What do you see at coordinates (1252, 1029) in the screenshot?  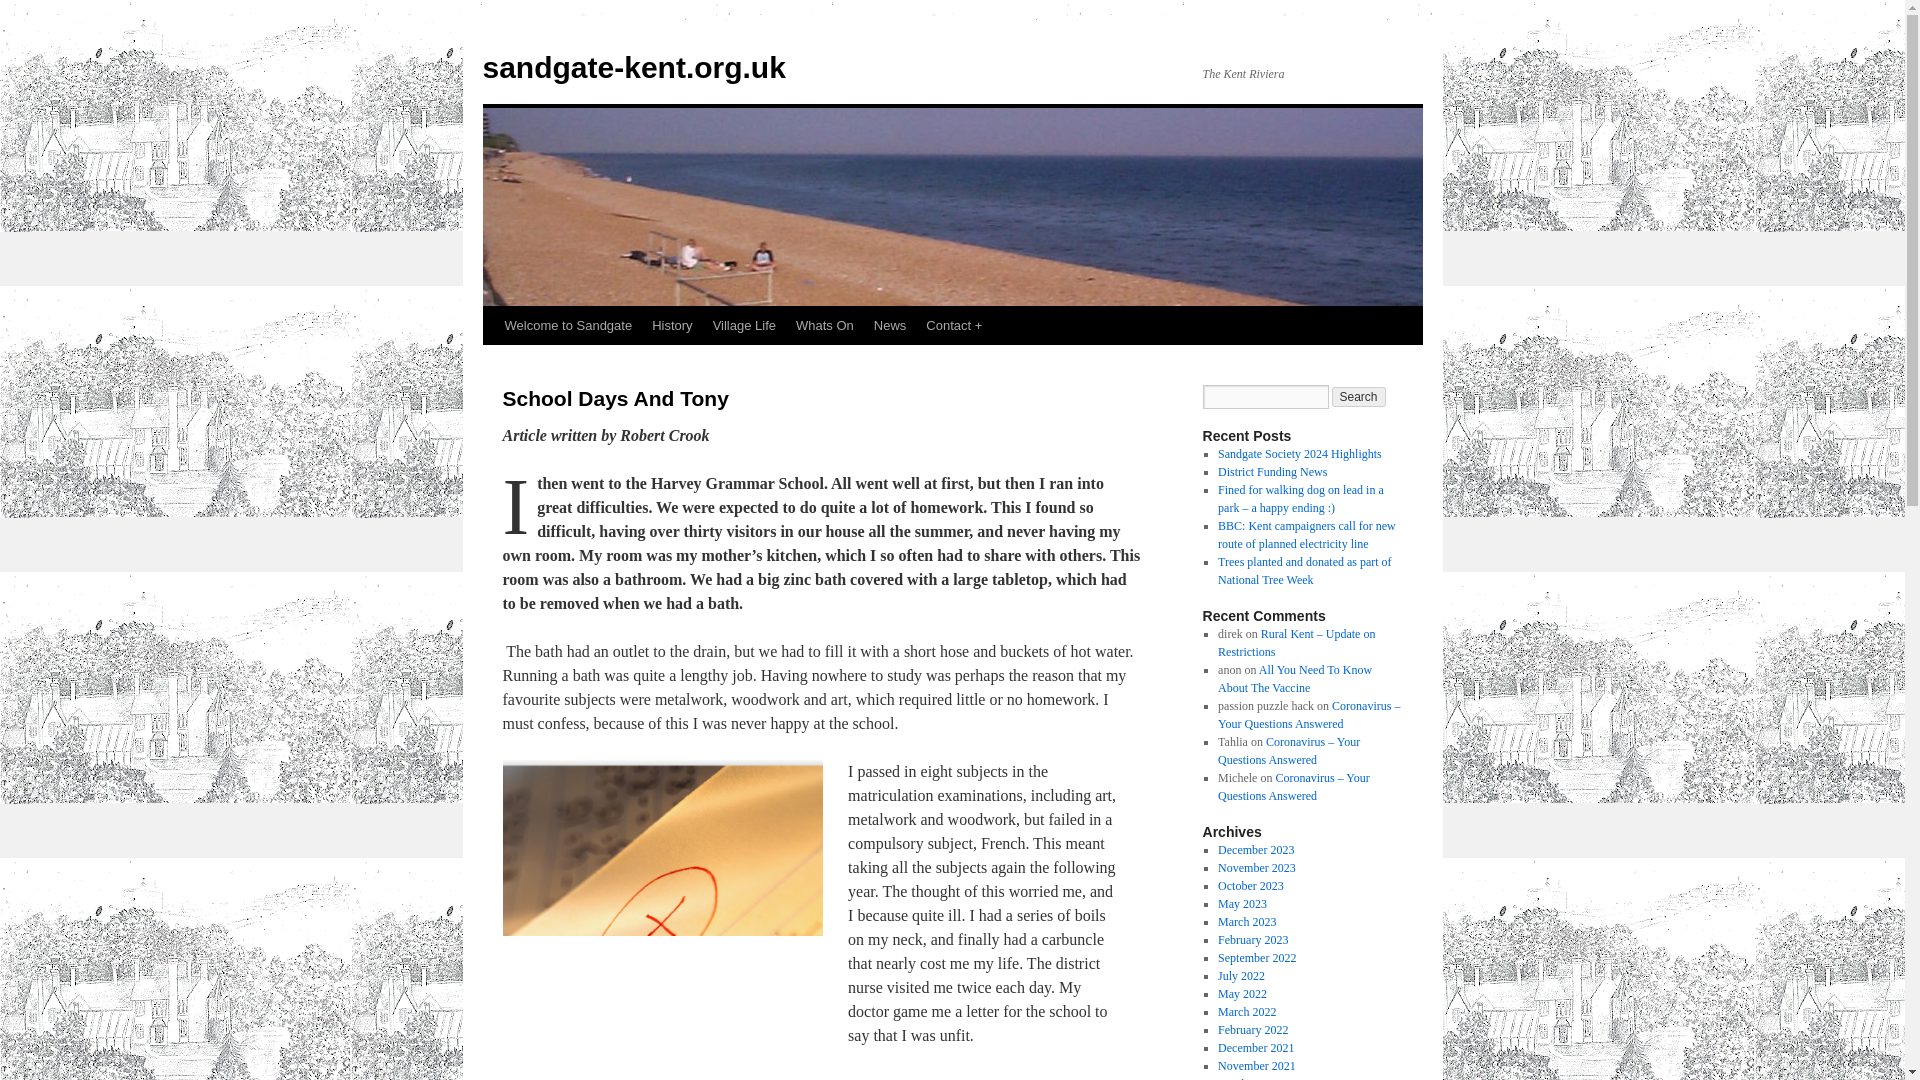 I see `February 2022` at bounding box center [1252, 1029].